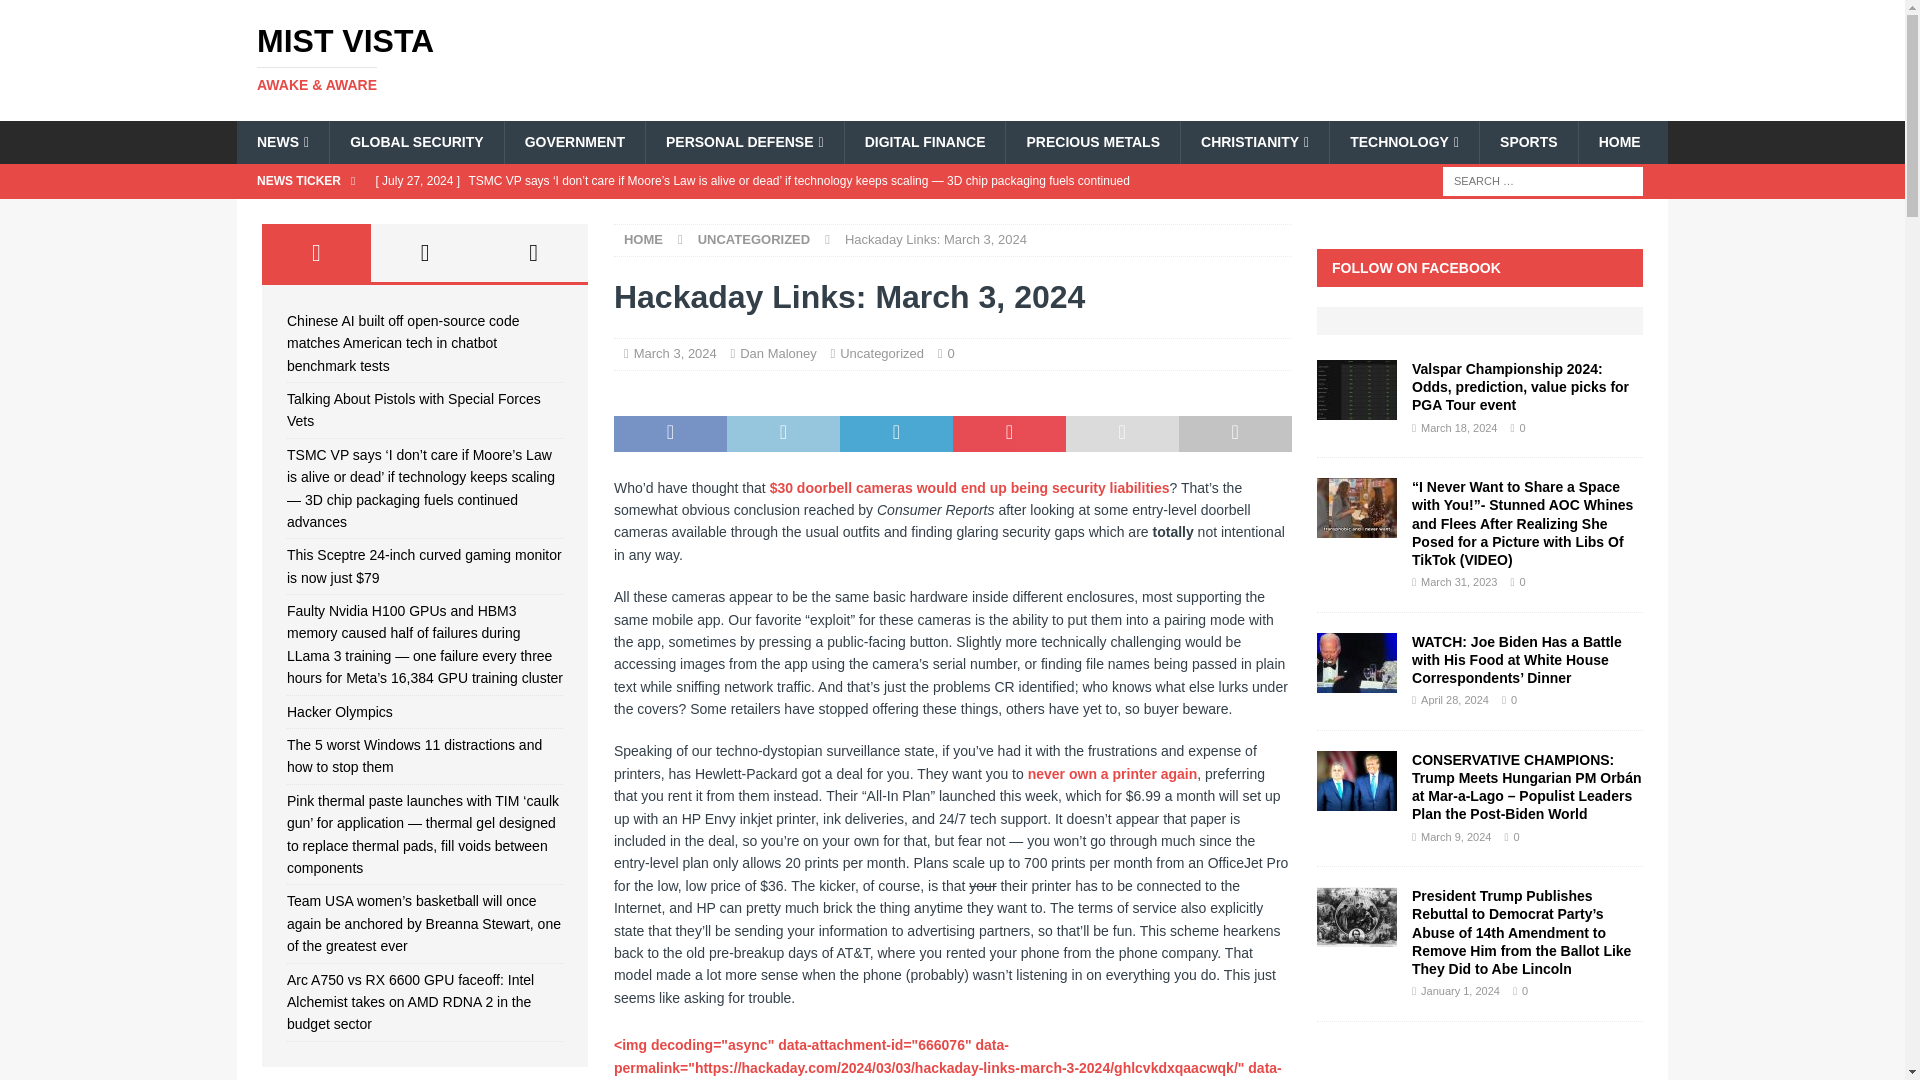  What do you see at coordinates (282, 142) in the screenshot?
I see `NEWS` at bounding box center [282, 142].